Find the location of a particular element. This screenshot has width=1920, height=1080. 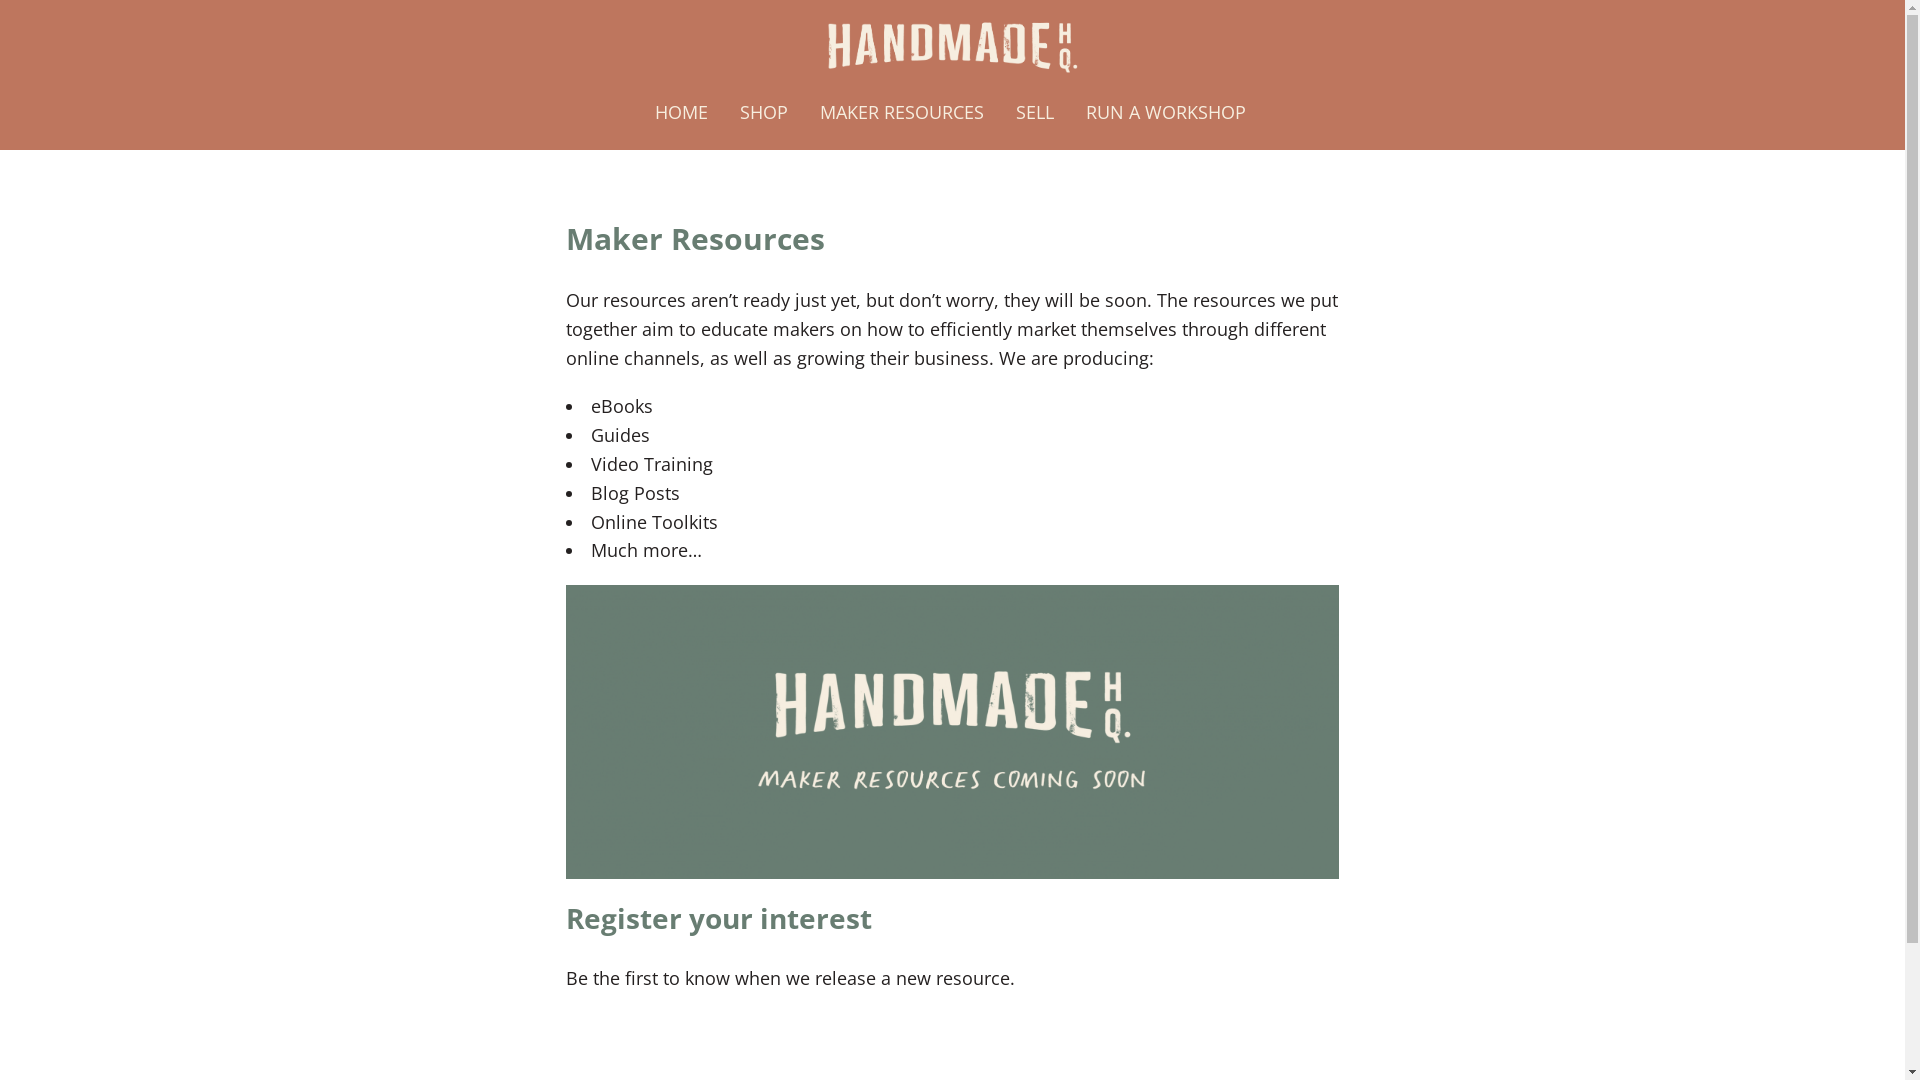

SELL is located at coordinates (1035, 112).